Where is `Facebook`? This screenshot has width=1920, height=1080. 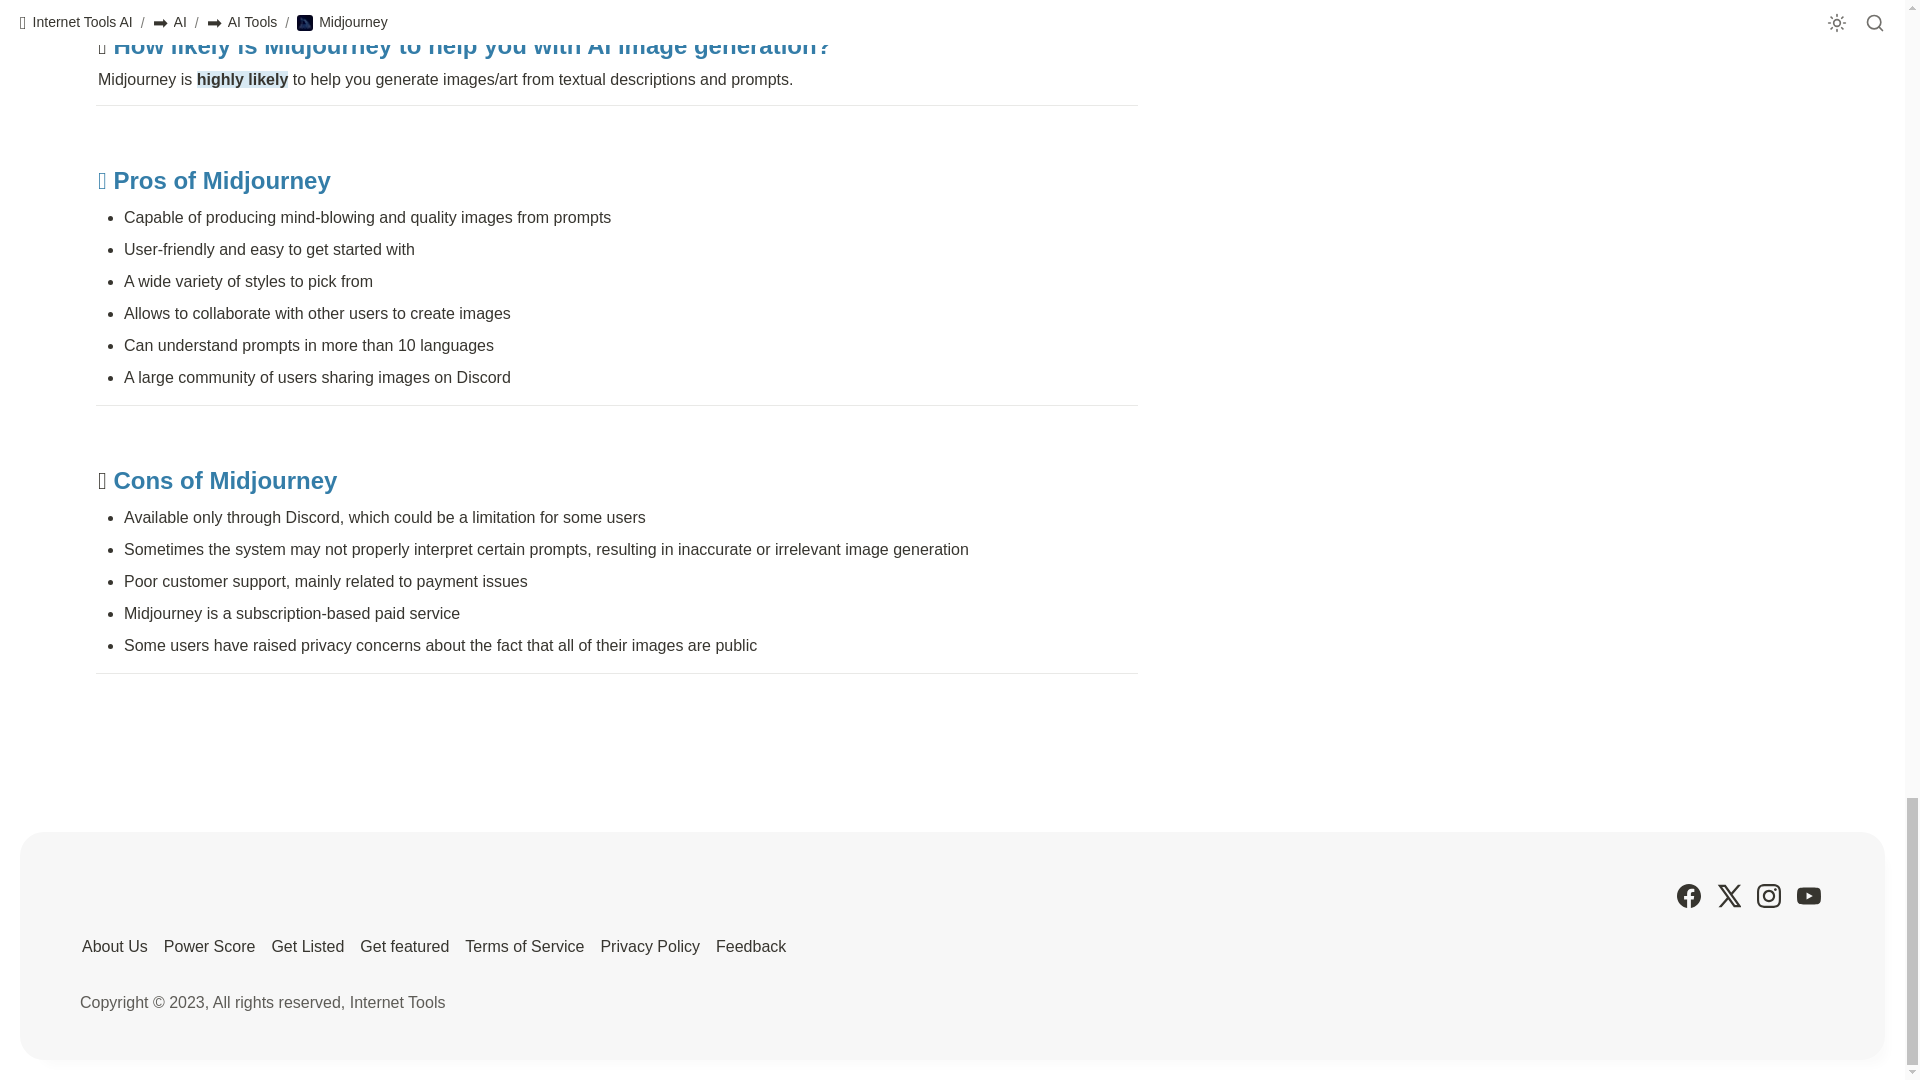
Facebook is located at coordinates (1688, 896).